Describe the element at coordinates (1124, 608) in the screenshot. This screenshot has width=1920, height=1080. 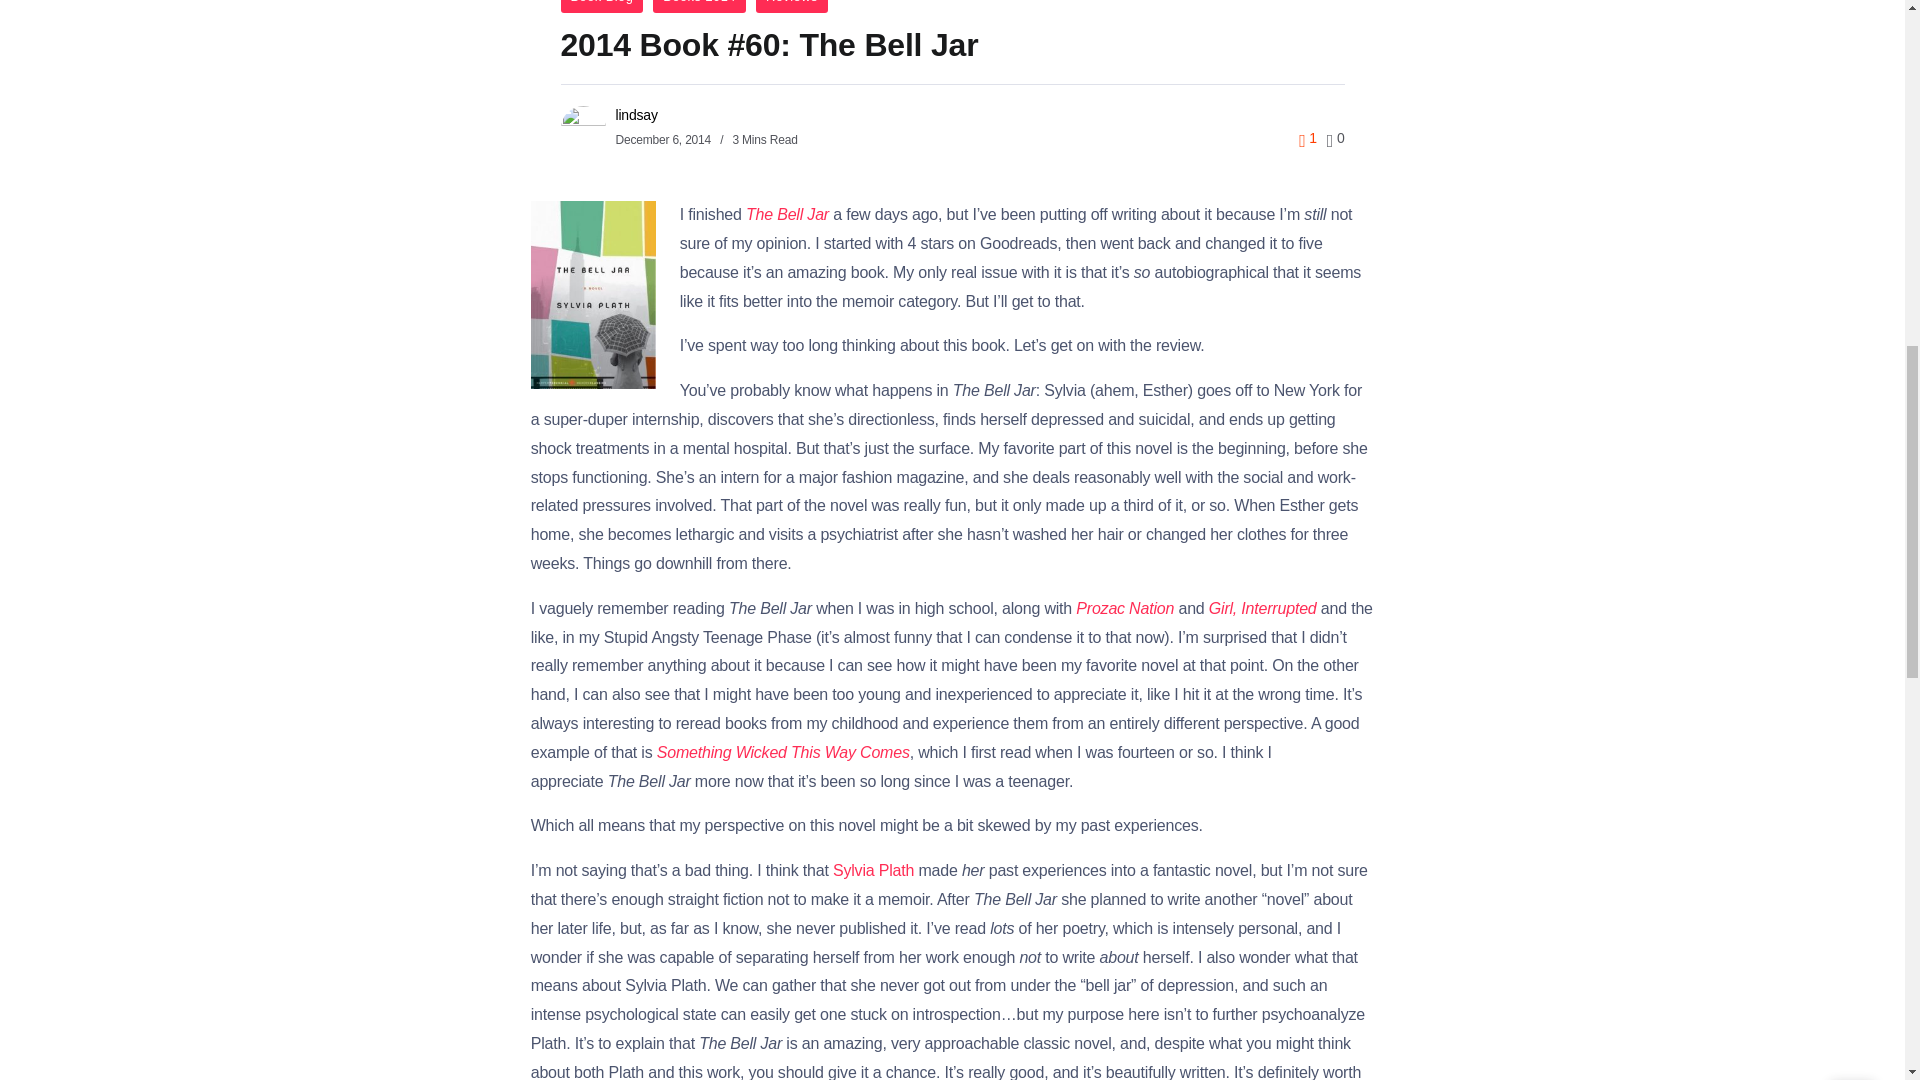
I see `Prozac Nation` at that location.